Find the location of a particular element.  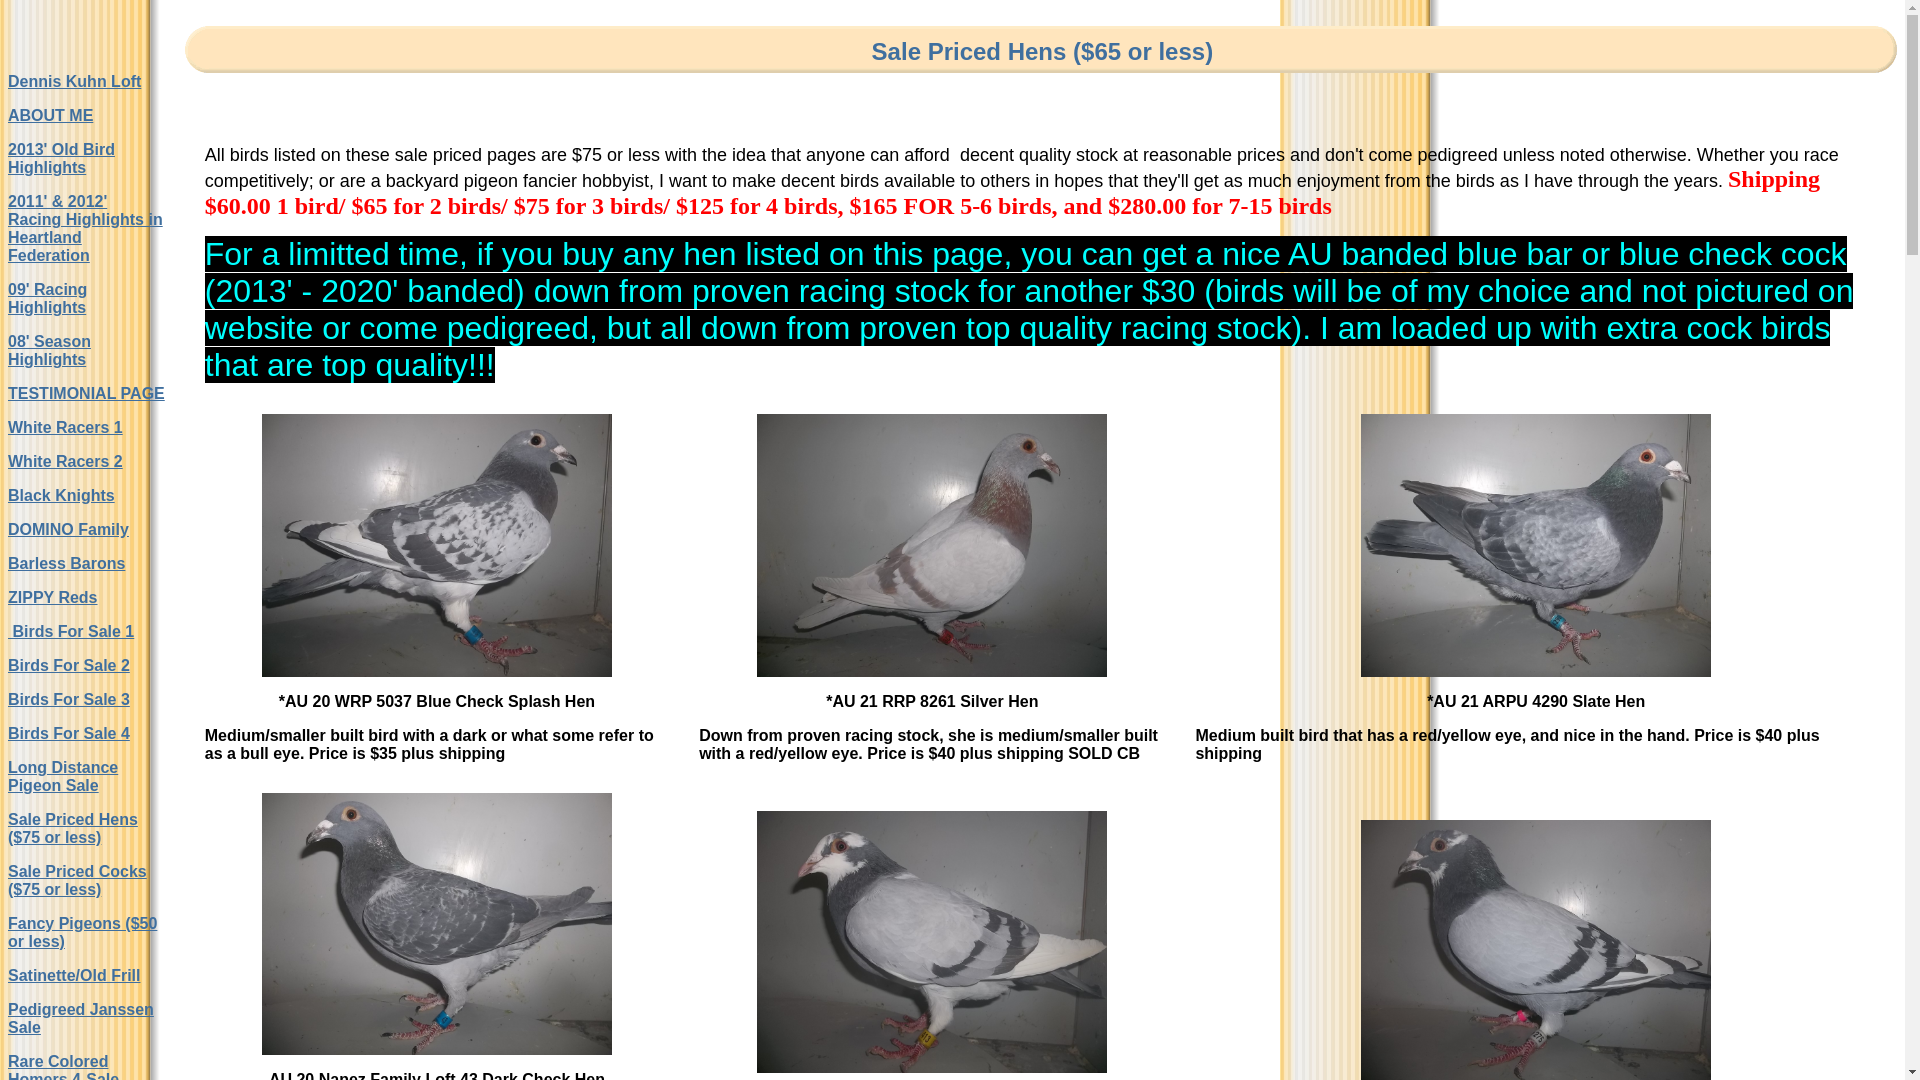

Sale Priced Cocks ($75 or less) is located at coordinates (78, 880).